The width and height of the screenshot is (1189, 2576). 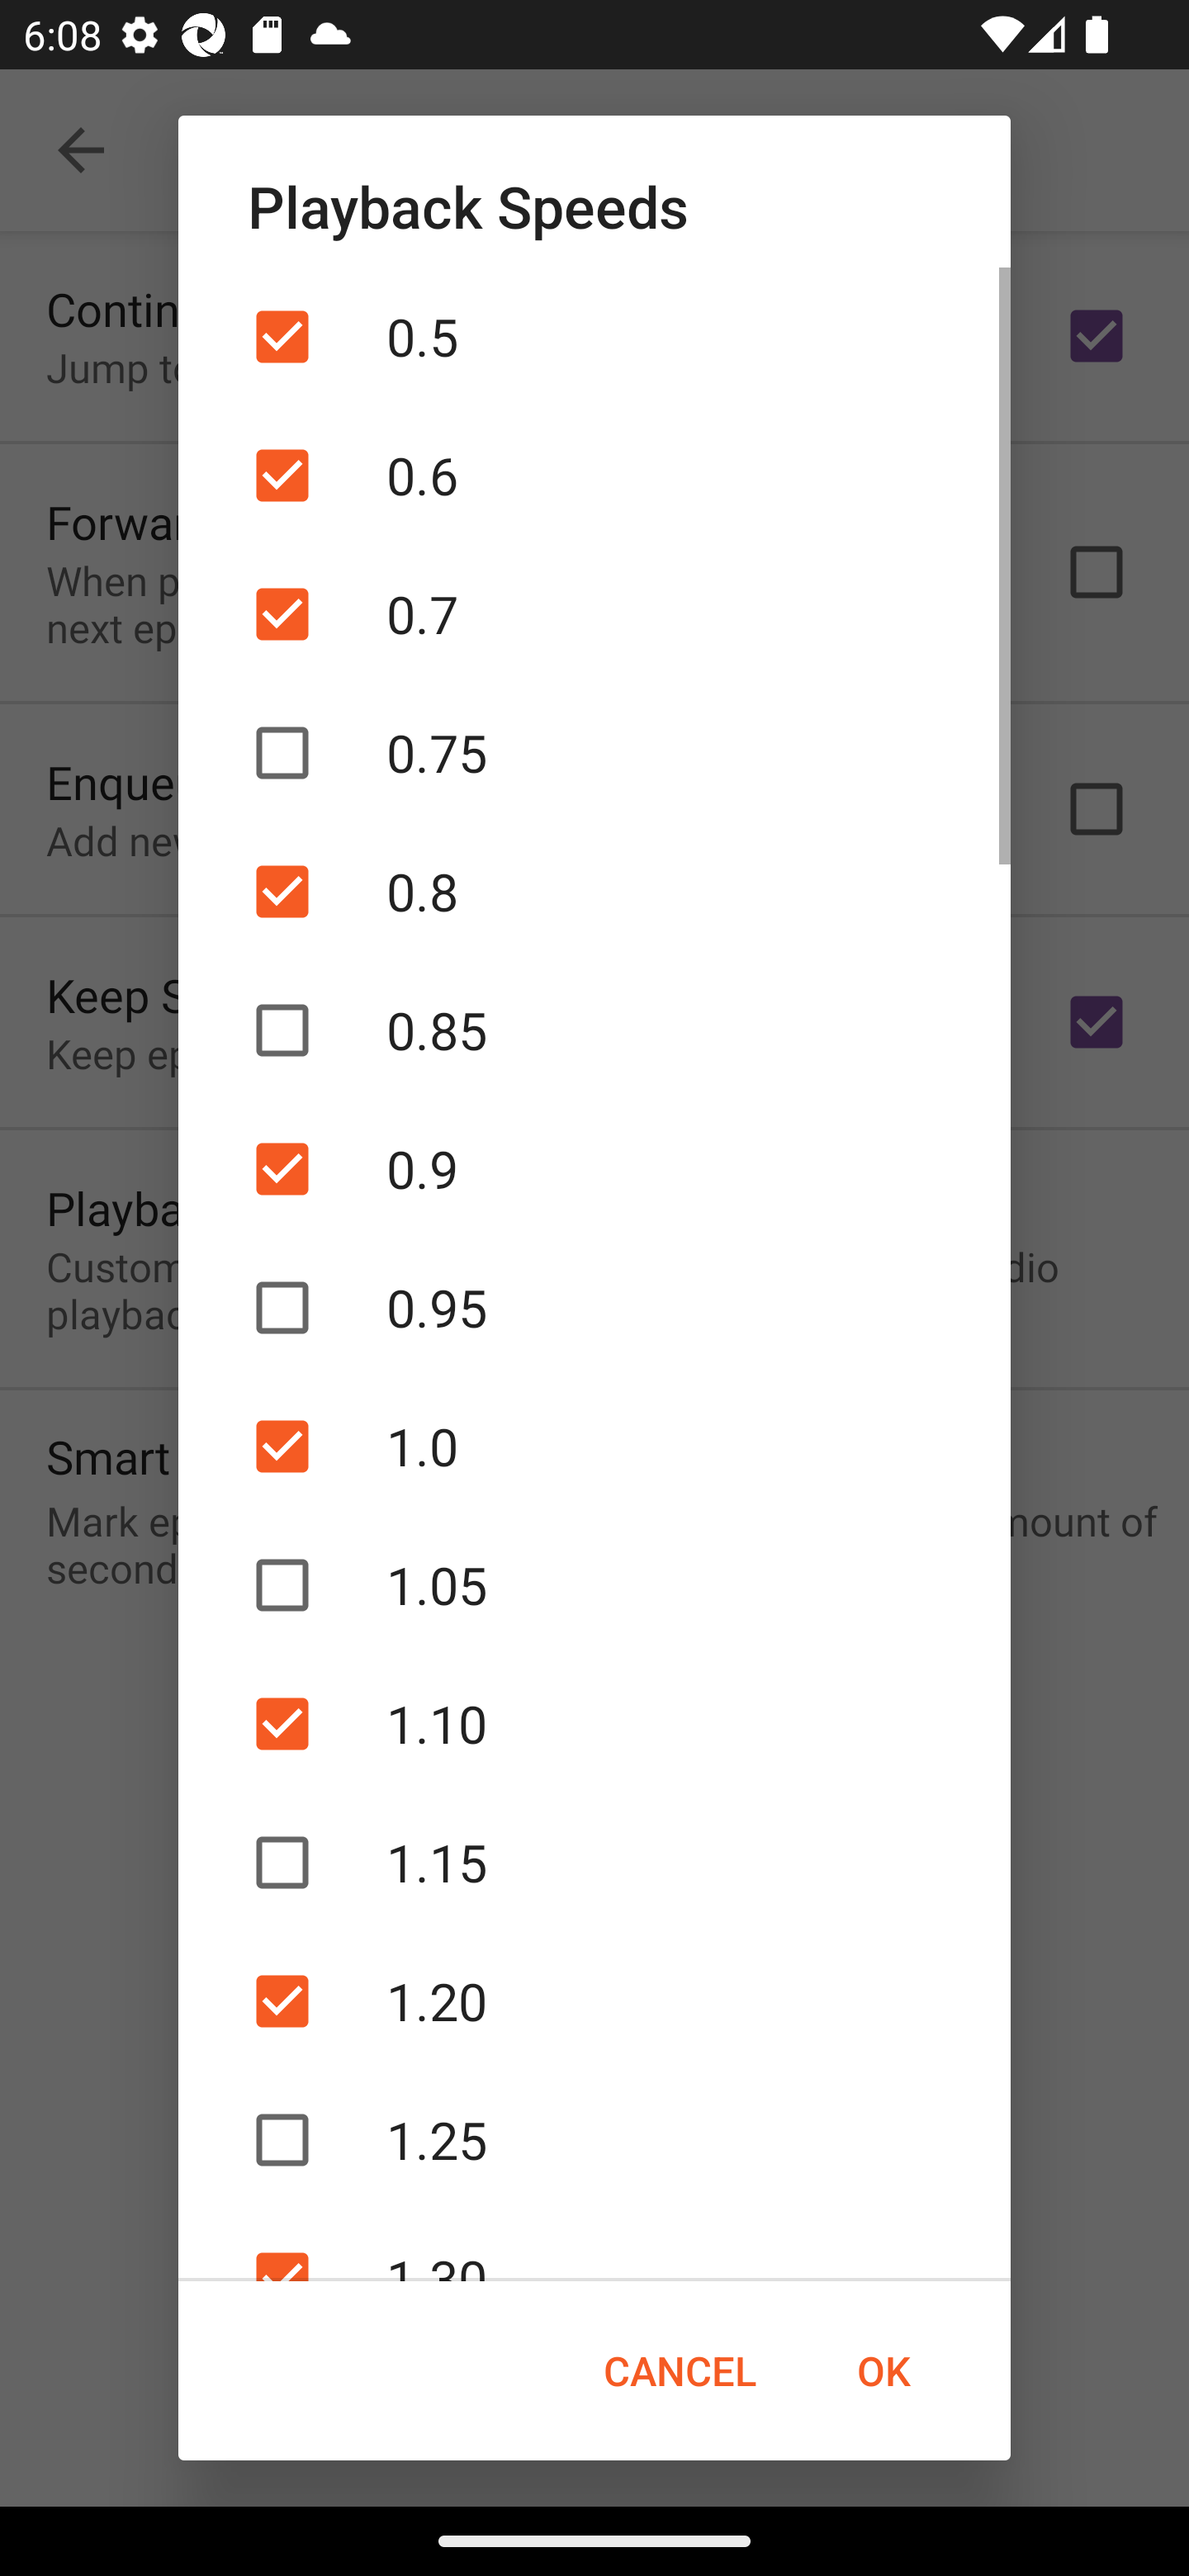 What do you see at coordinates (594, 476) in the screenshot?
I see `0.6` at bounding box center [594, 476].